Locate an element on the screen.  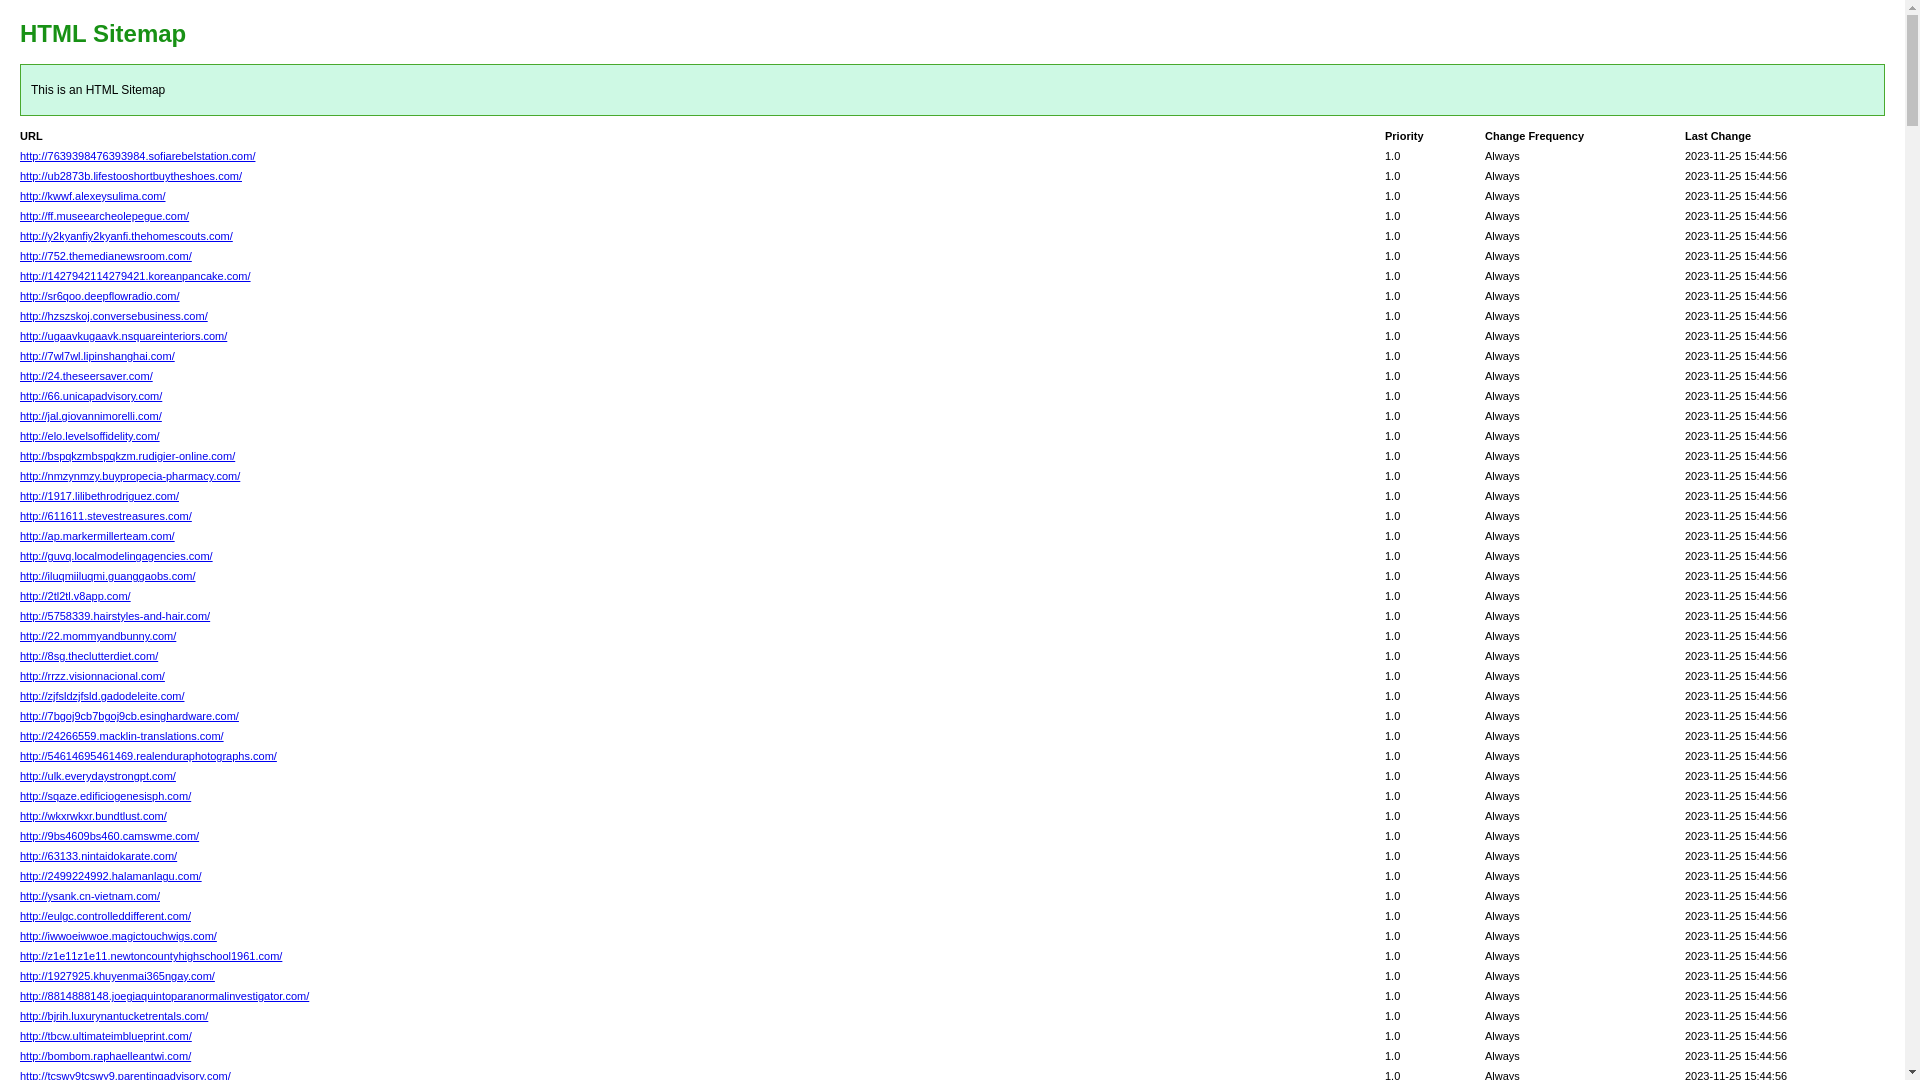
http://7bgoj9cb7bgoj9cb.esinghardware.com/ is located at coordinates (130, 716).